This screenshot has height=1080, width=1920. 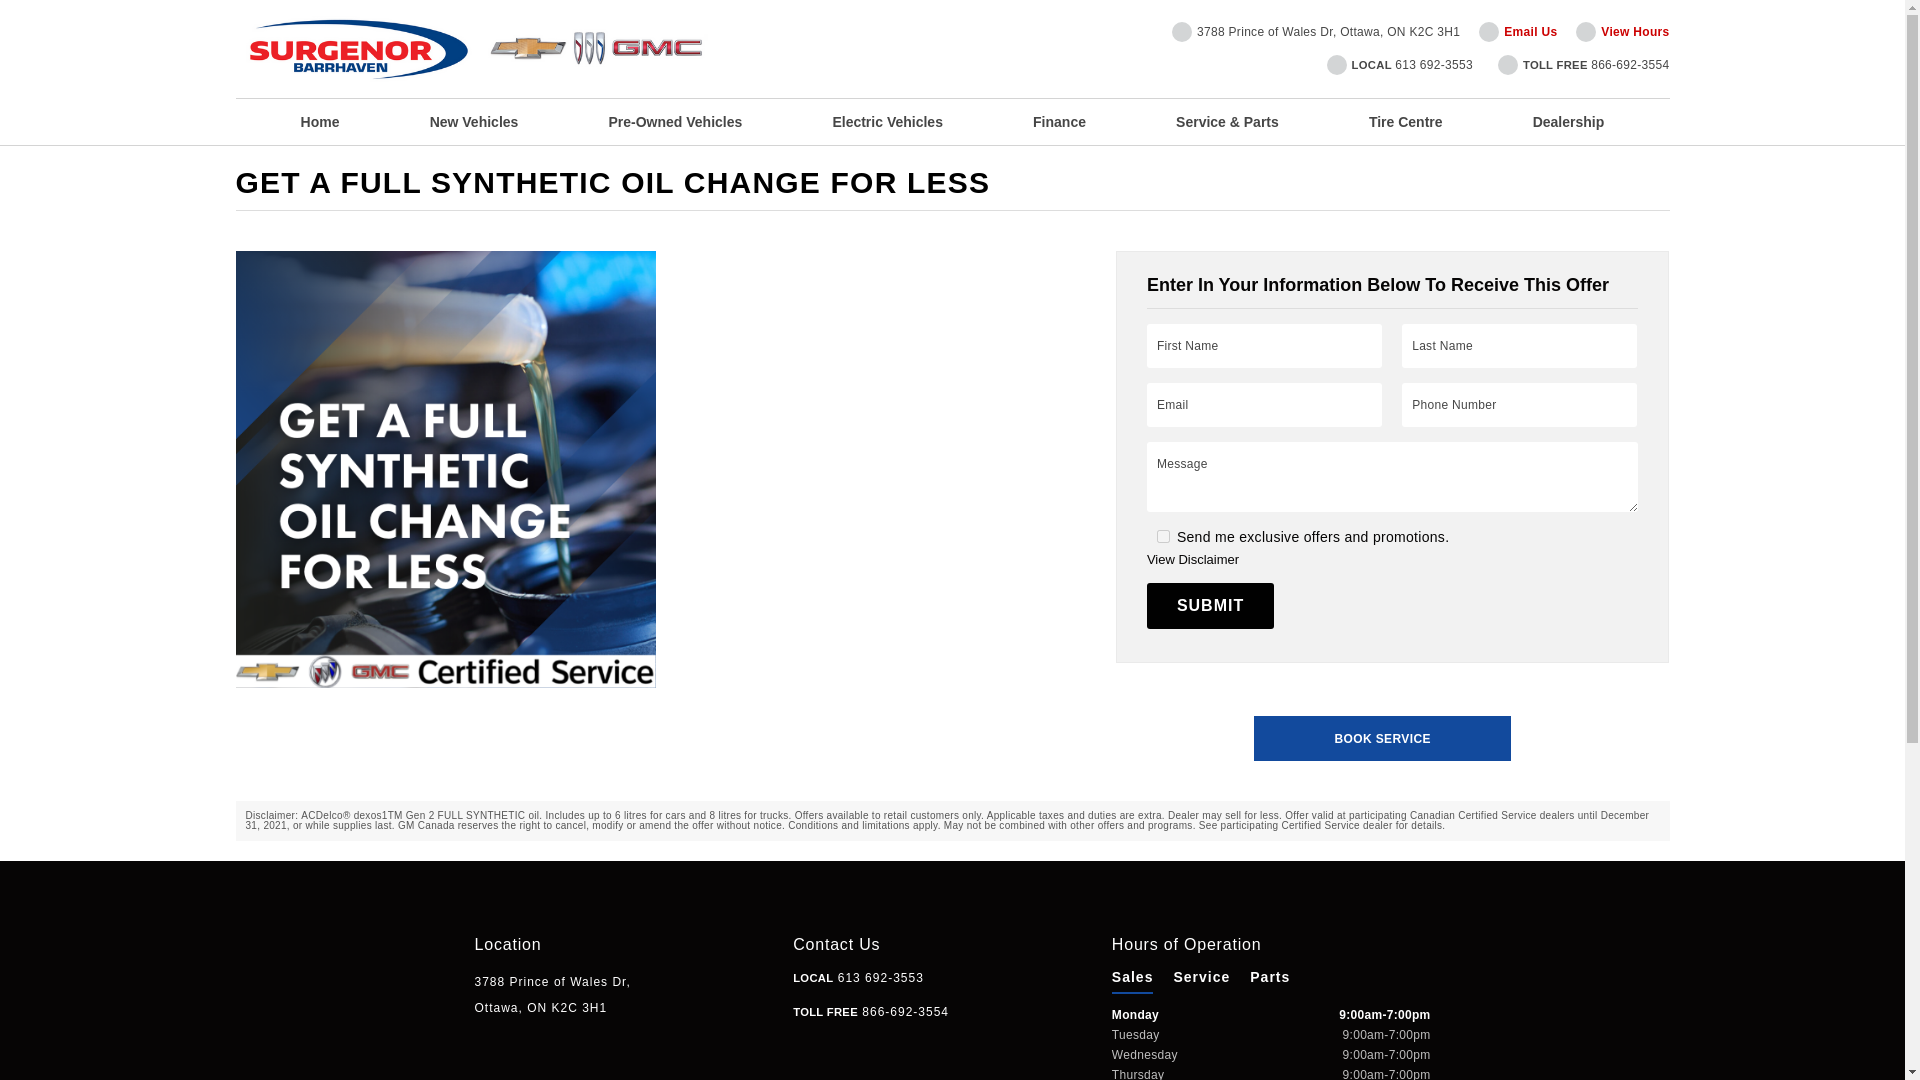 What do you see at coordinates (858, 977) in the screenshot?
I see `Call 613 692-3553` at bounding box center [858, 977].